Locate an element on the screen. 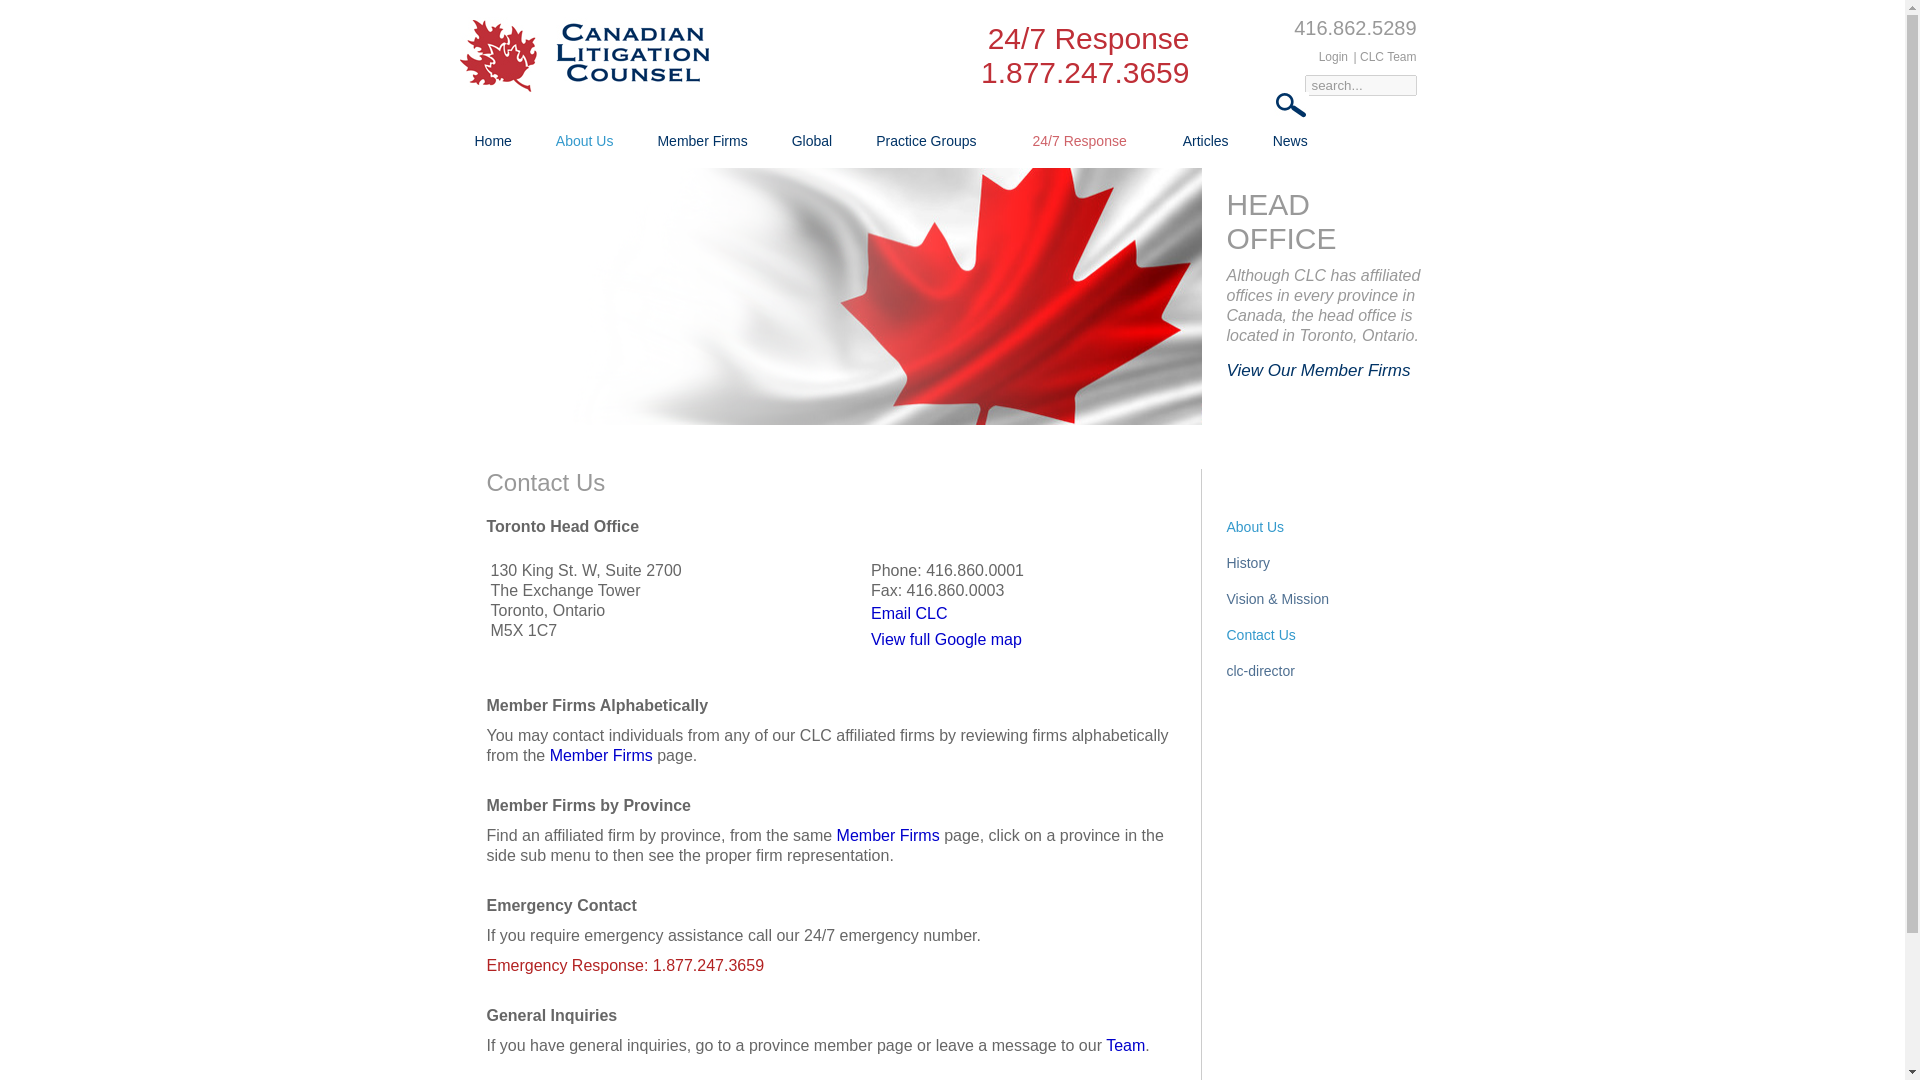 The width and height of the screenshot is (1920, 1080). Member Firms is located at coordinates (702, 141).